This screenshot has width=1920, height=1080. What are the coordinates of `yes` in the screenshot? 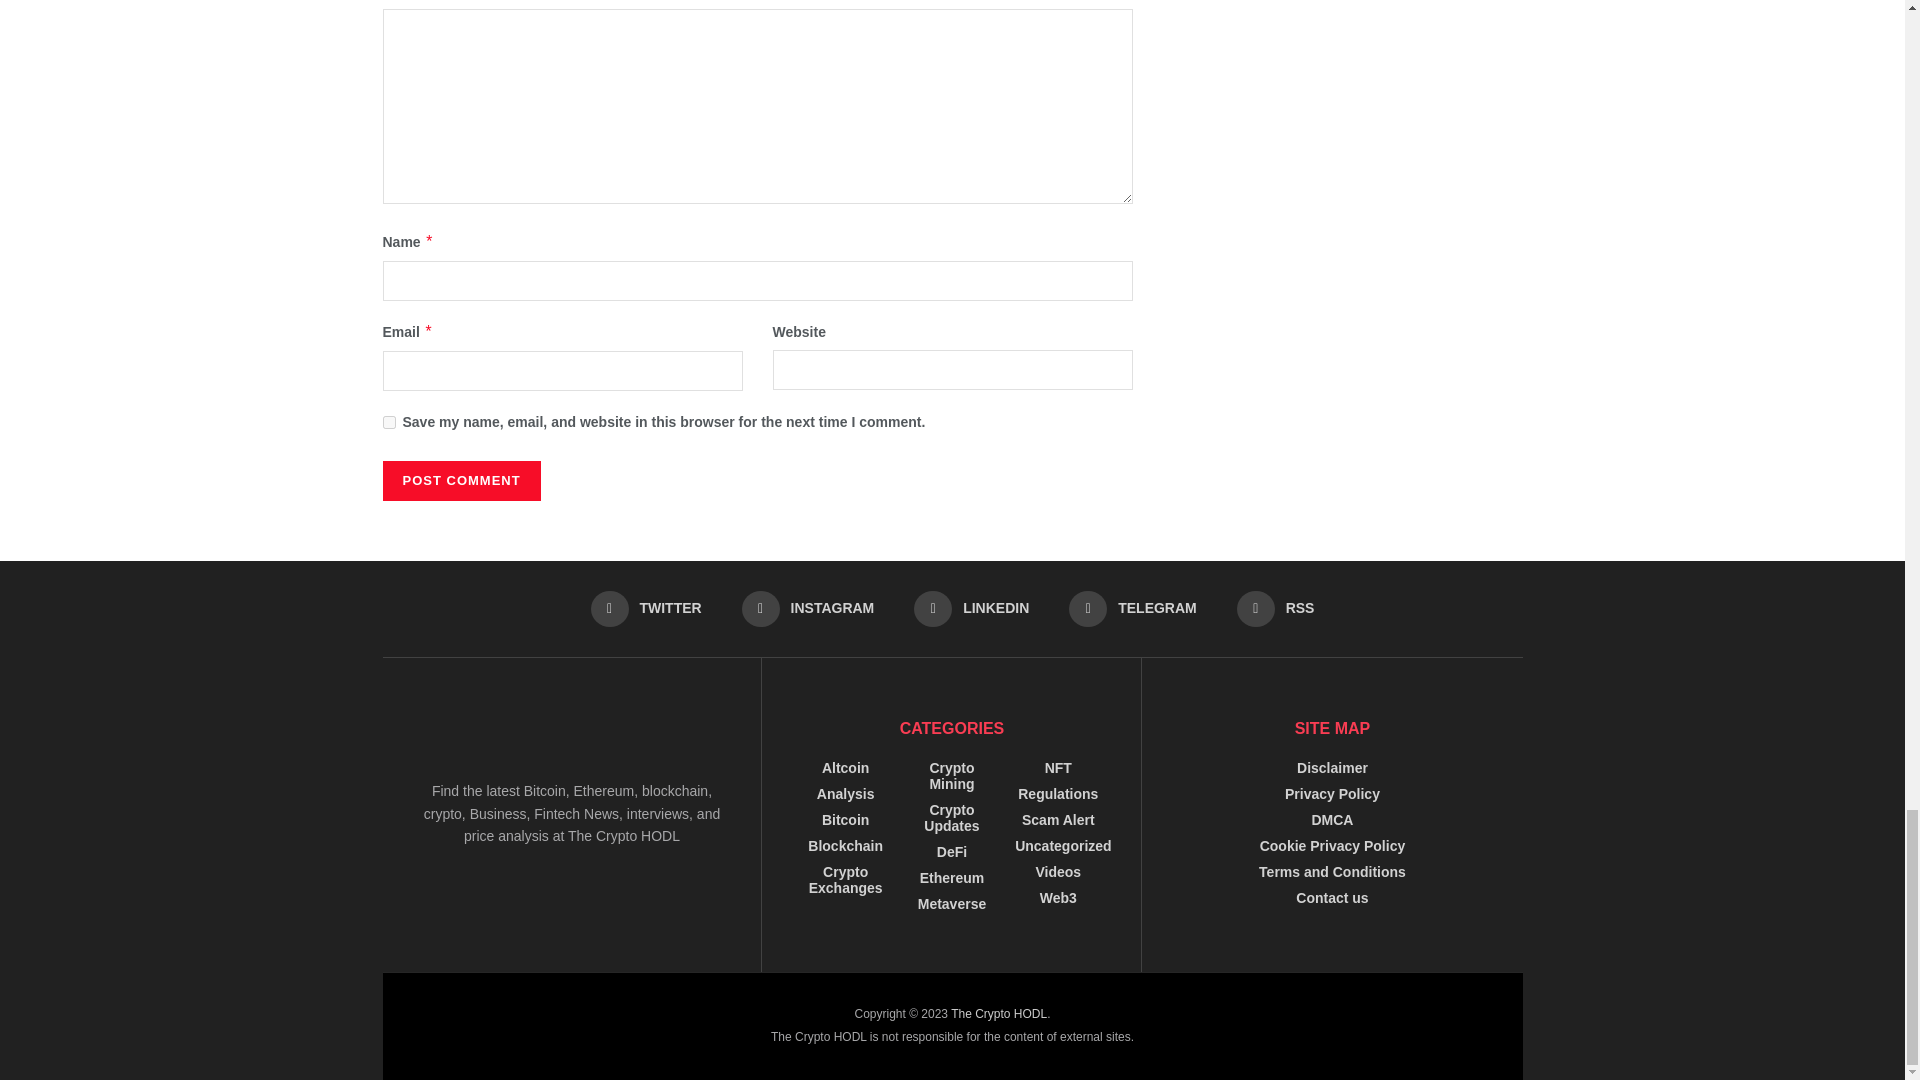 It's located at (388, 422).